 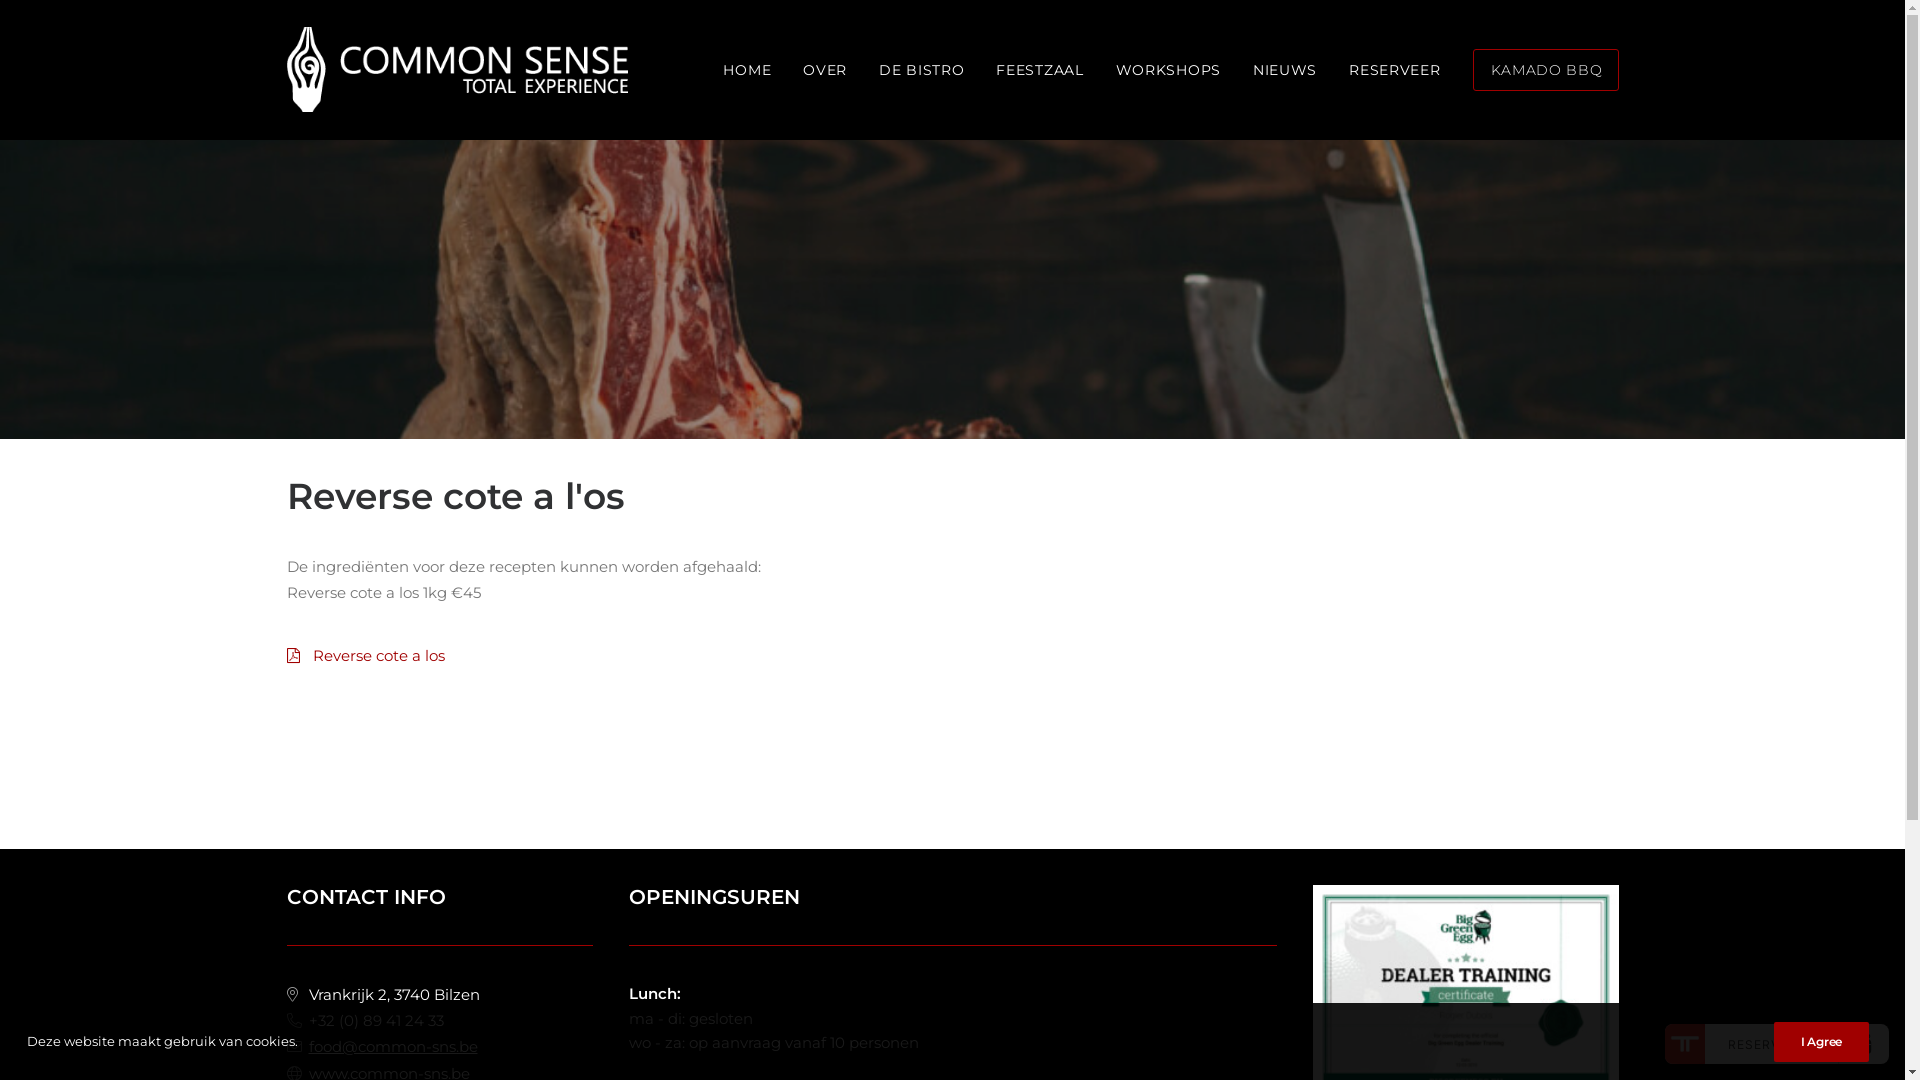 I want to click on I Agree, so click(x=1822, y=1042).